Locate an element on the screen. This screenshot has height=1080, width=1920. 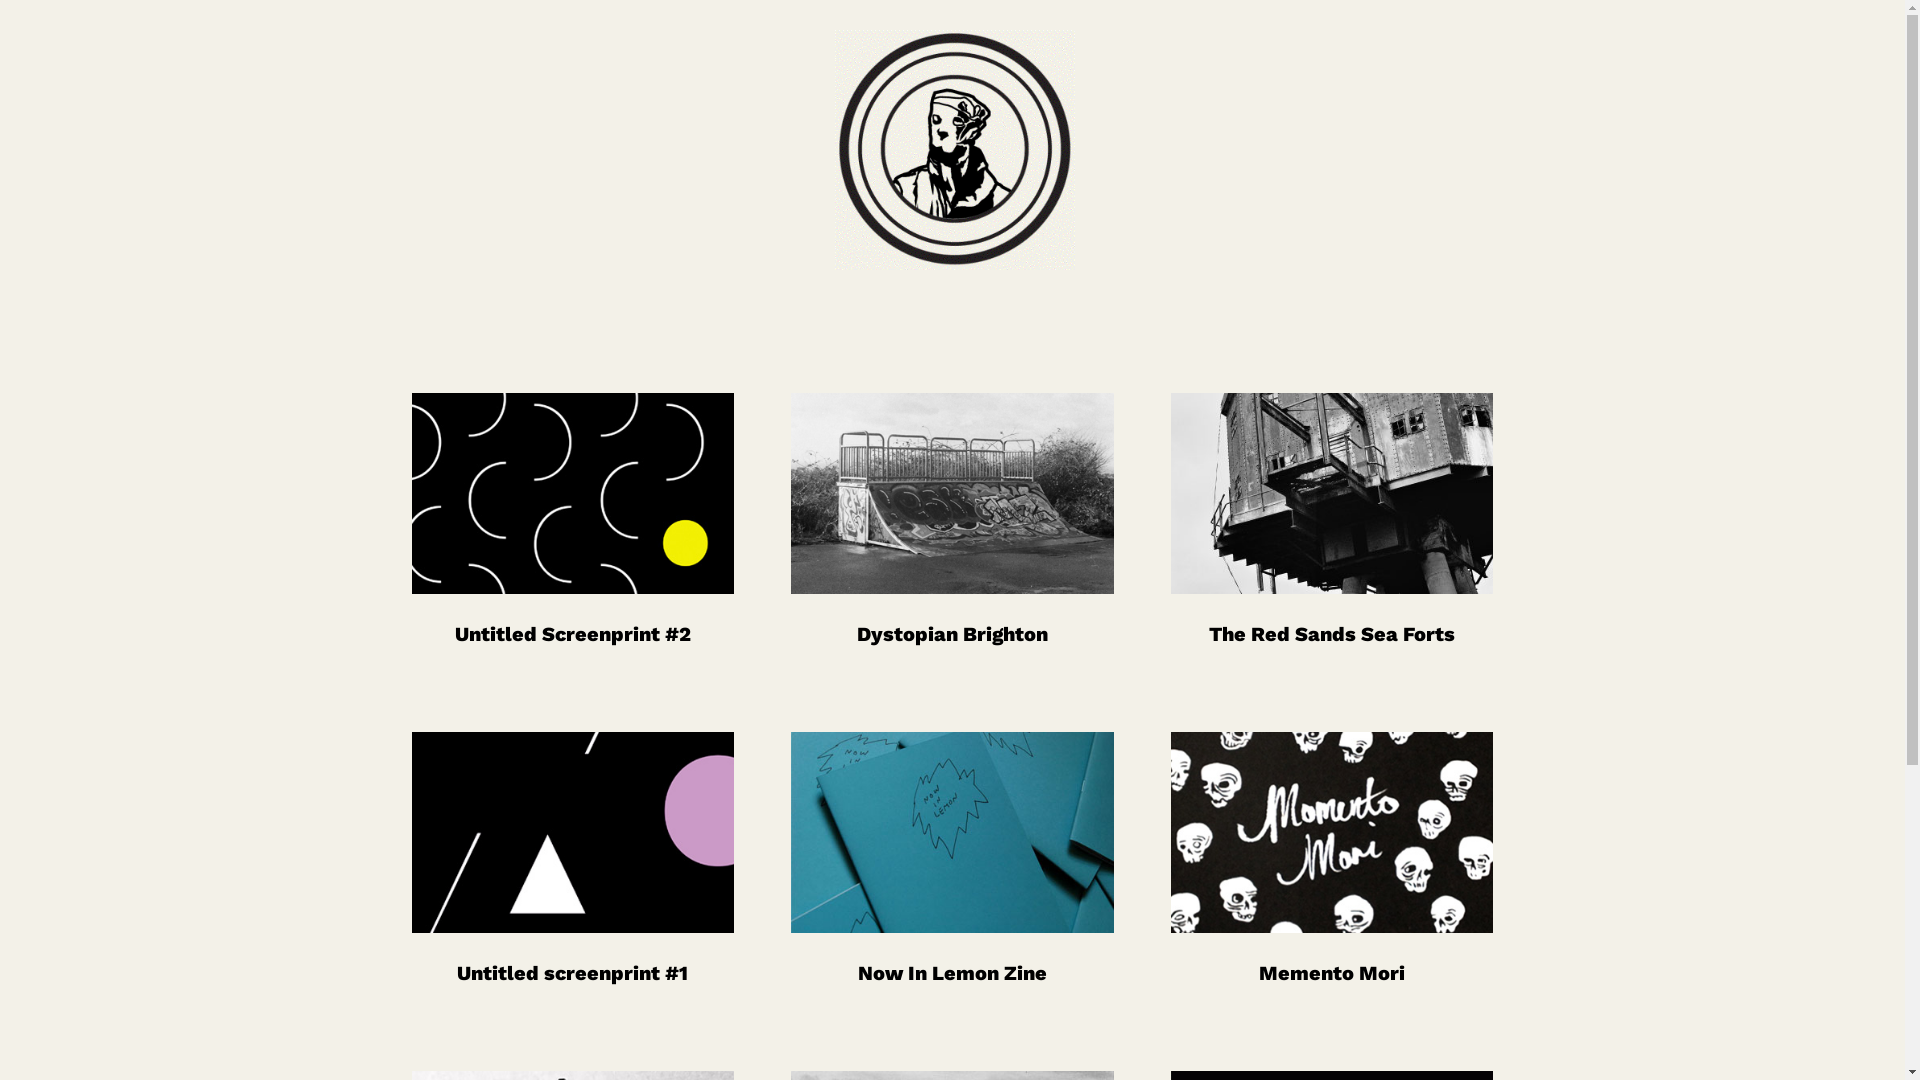
Now In Lemon Zine is located at coordinates (952, 973).